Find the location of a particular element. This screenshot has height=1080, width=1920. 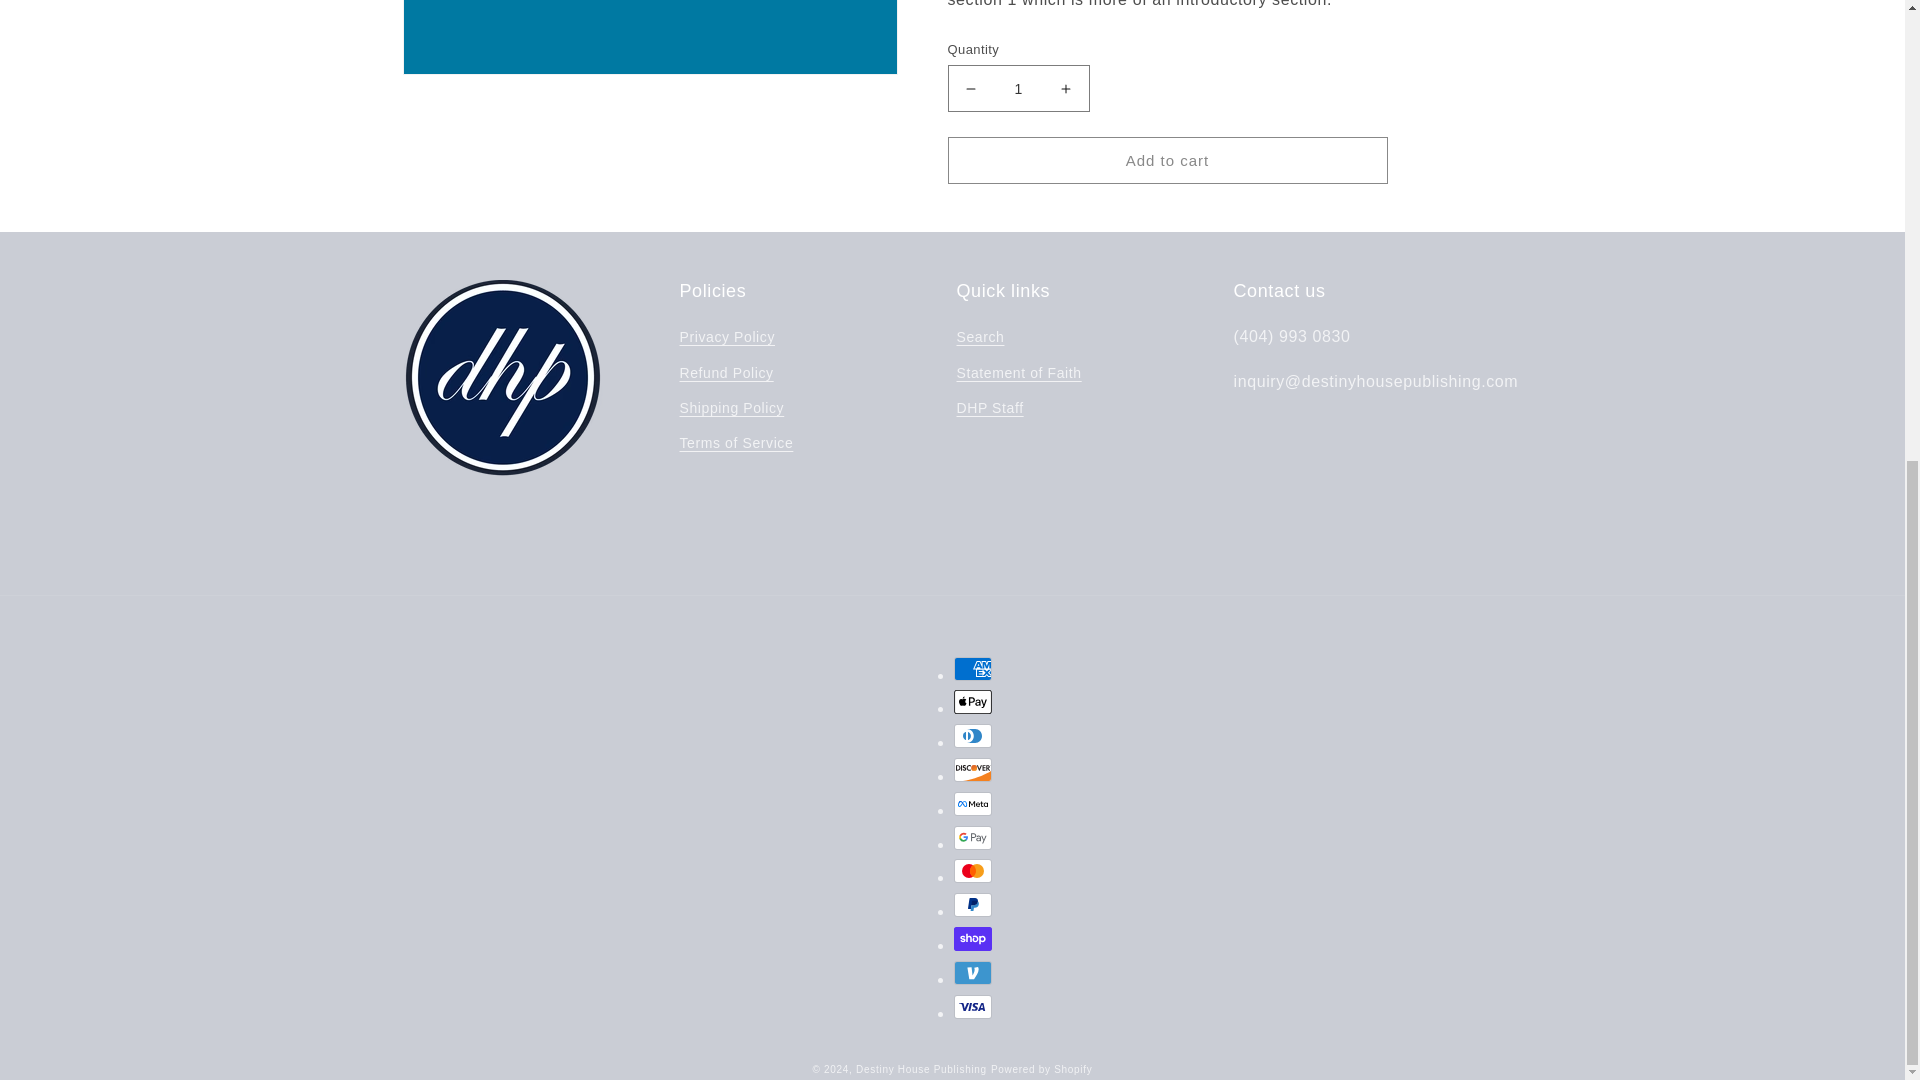

PayPal is located at coordinates (973, 904).